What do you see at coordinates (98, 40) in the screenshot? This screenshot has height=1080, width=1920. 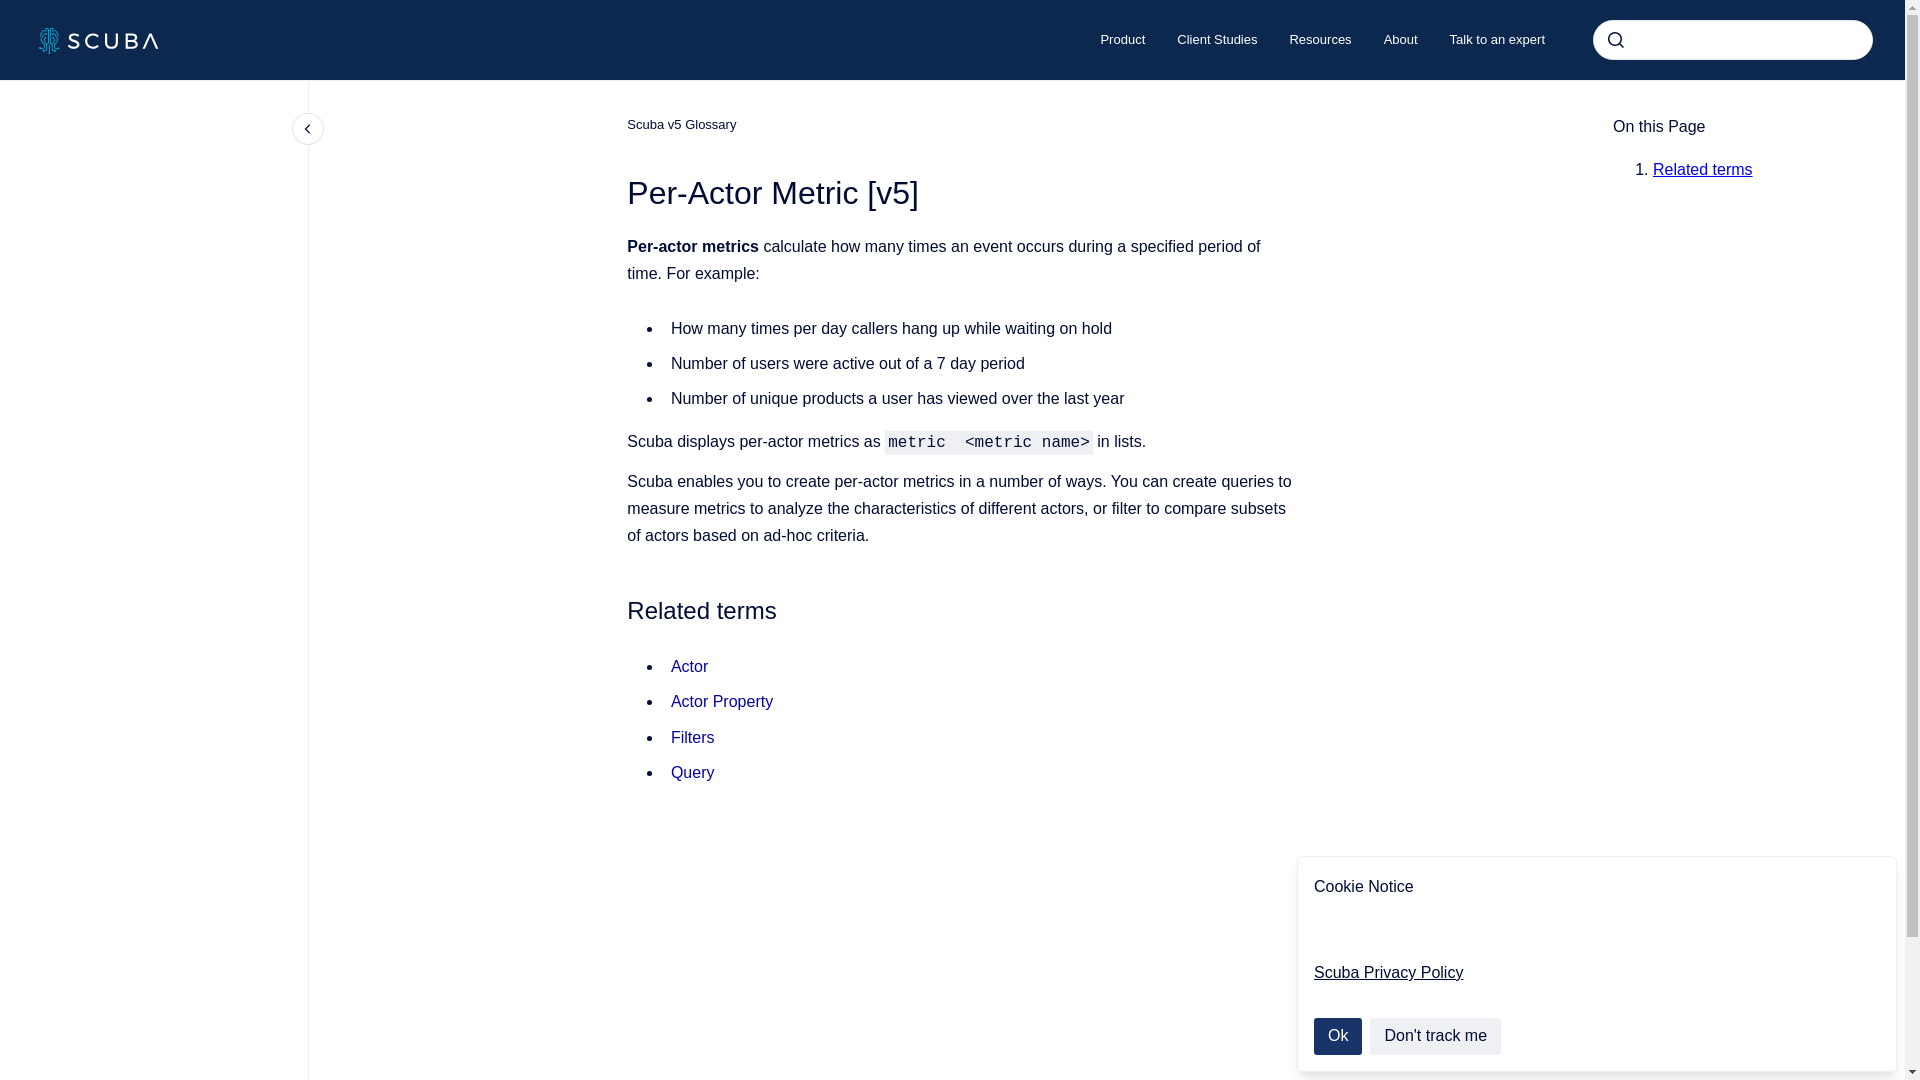 I see `Go to homepage` at bounding box center [98, 40].